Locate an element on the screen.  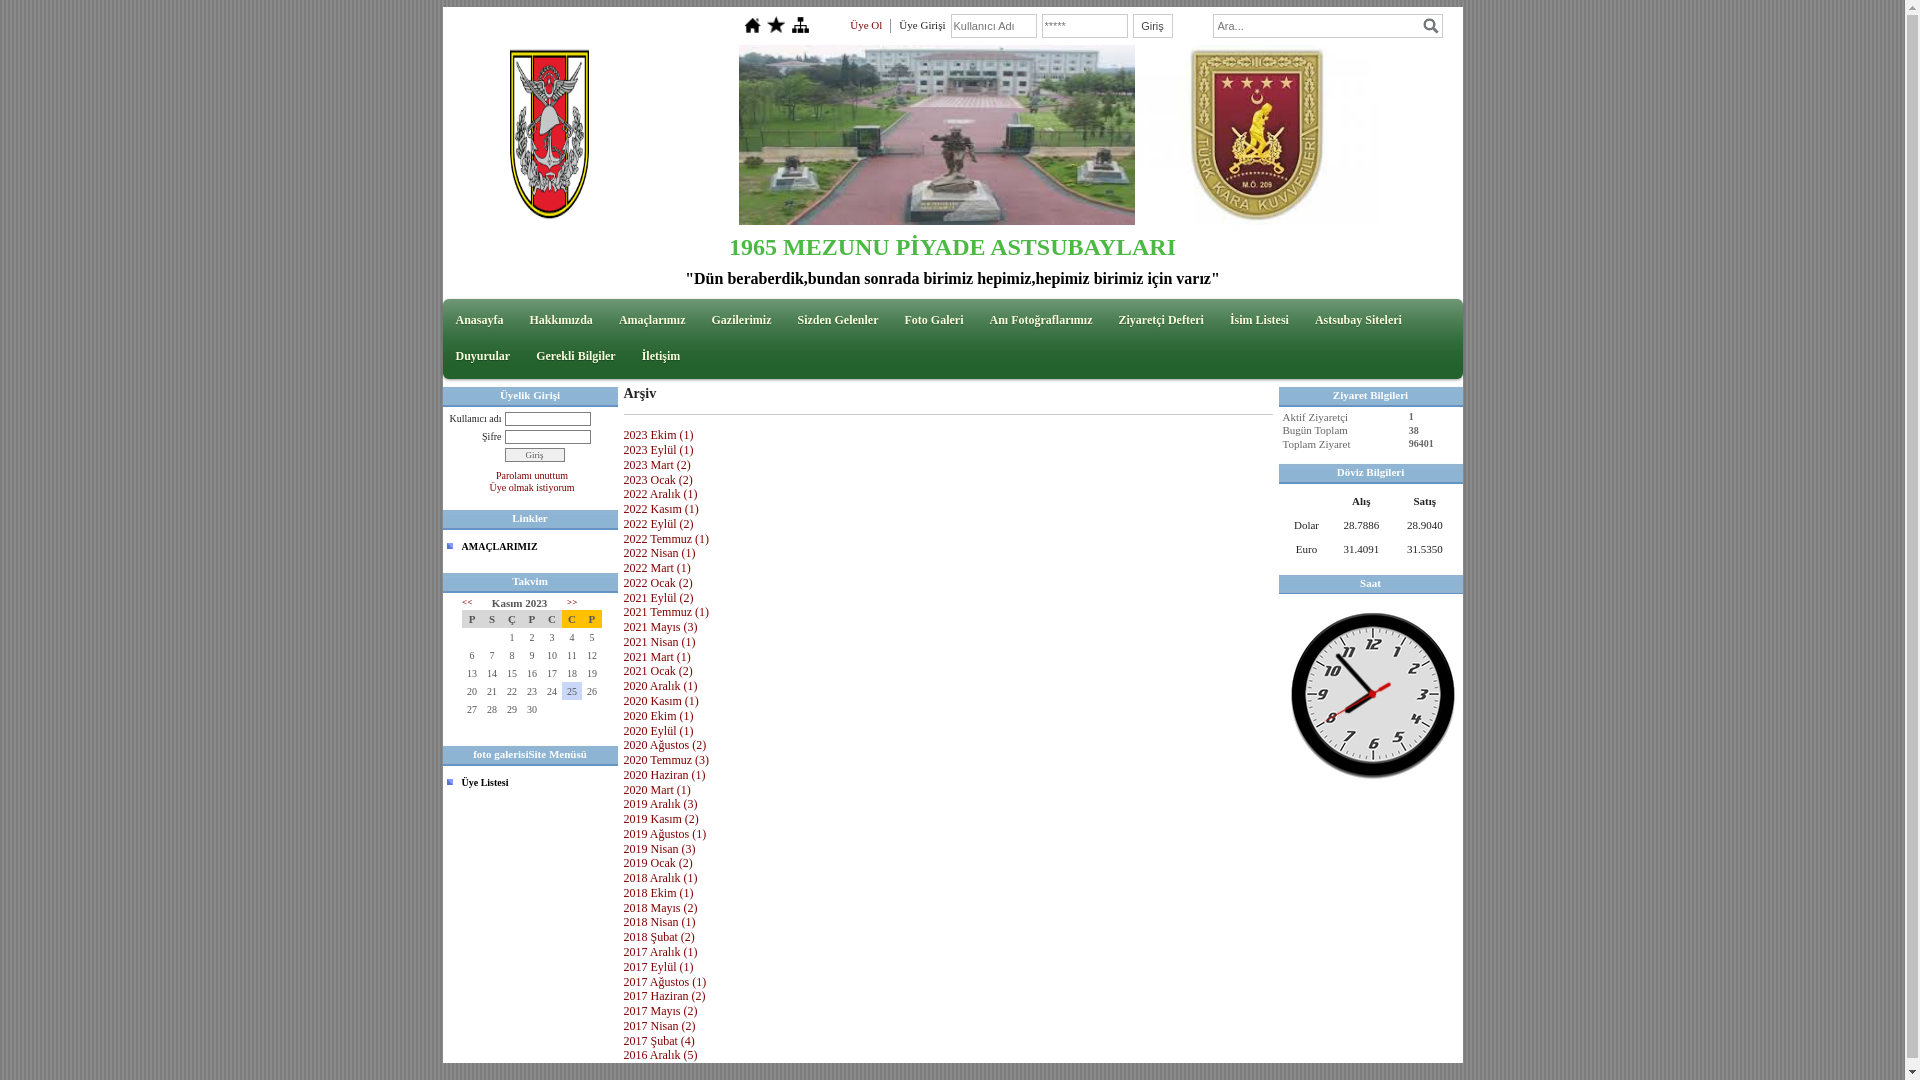
11 is located at coordinates (572, 655).